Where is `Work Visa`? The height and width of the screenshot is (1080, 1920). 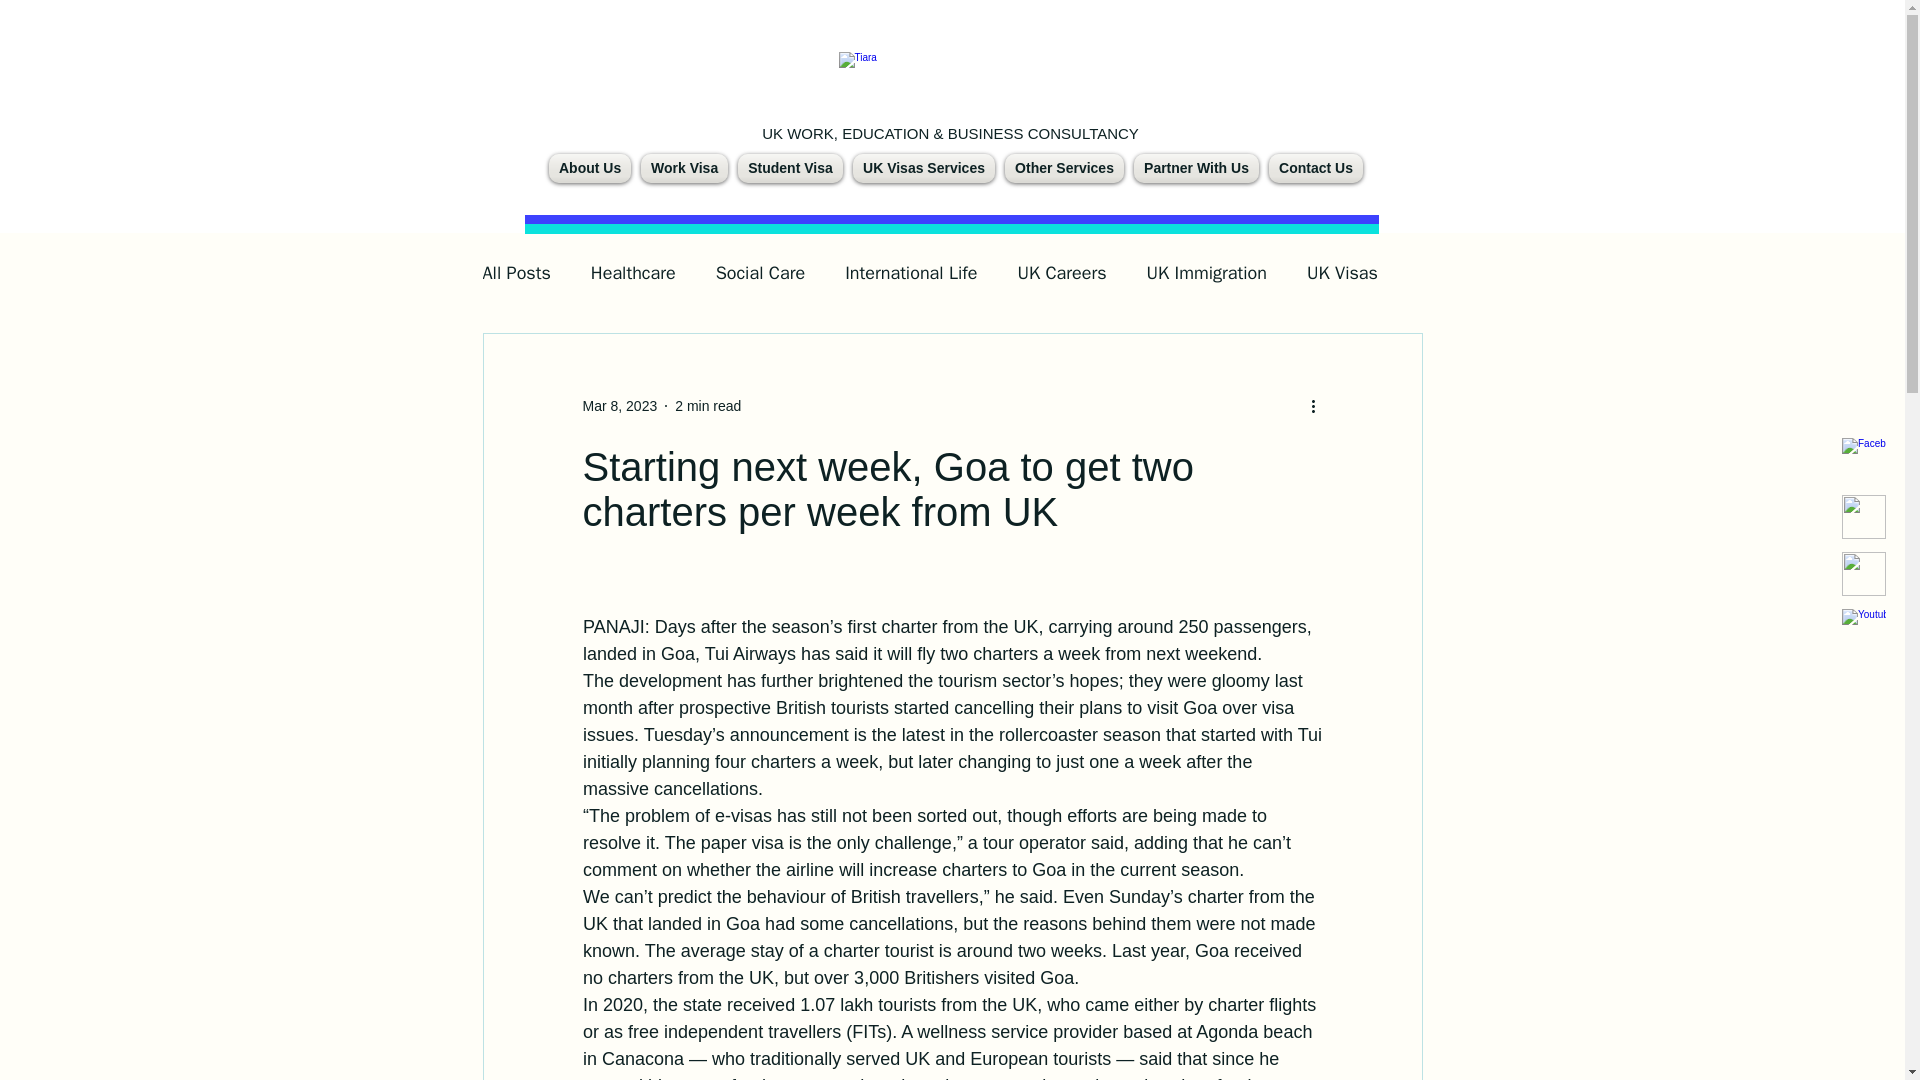
Work Visa is located at coordinates (684, 168).